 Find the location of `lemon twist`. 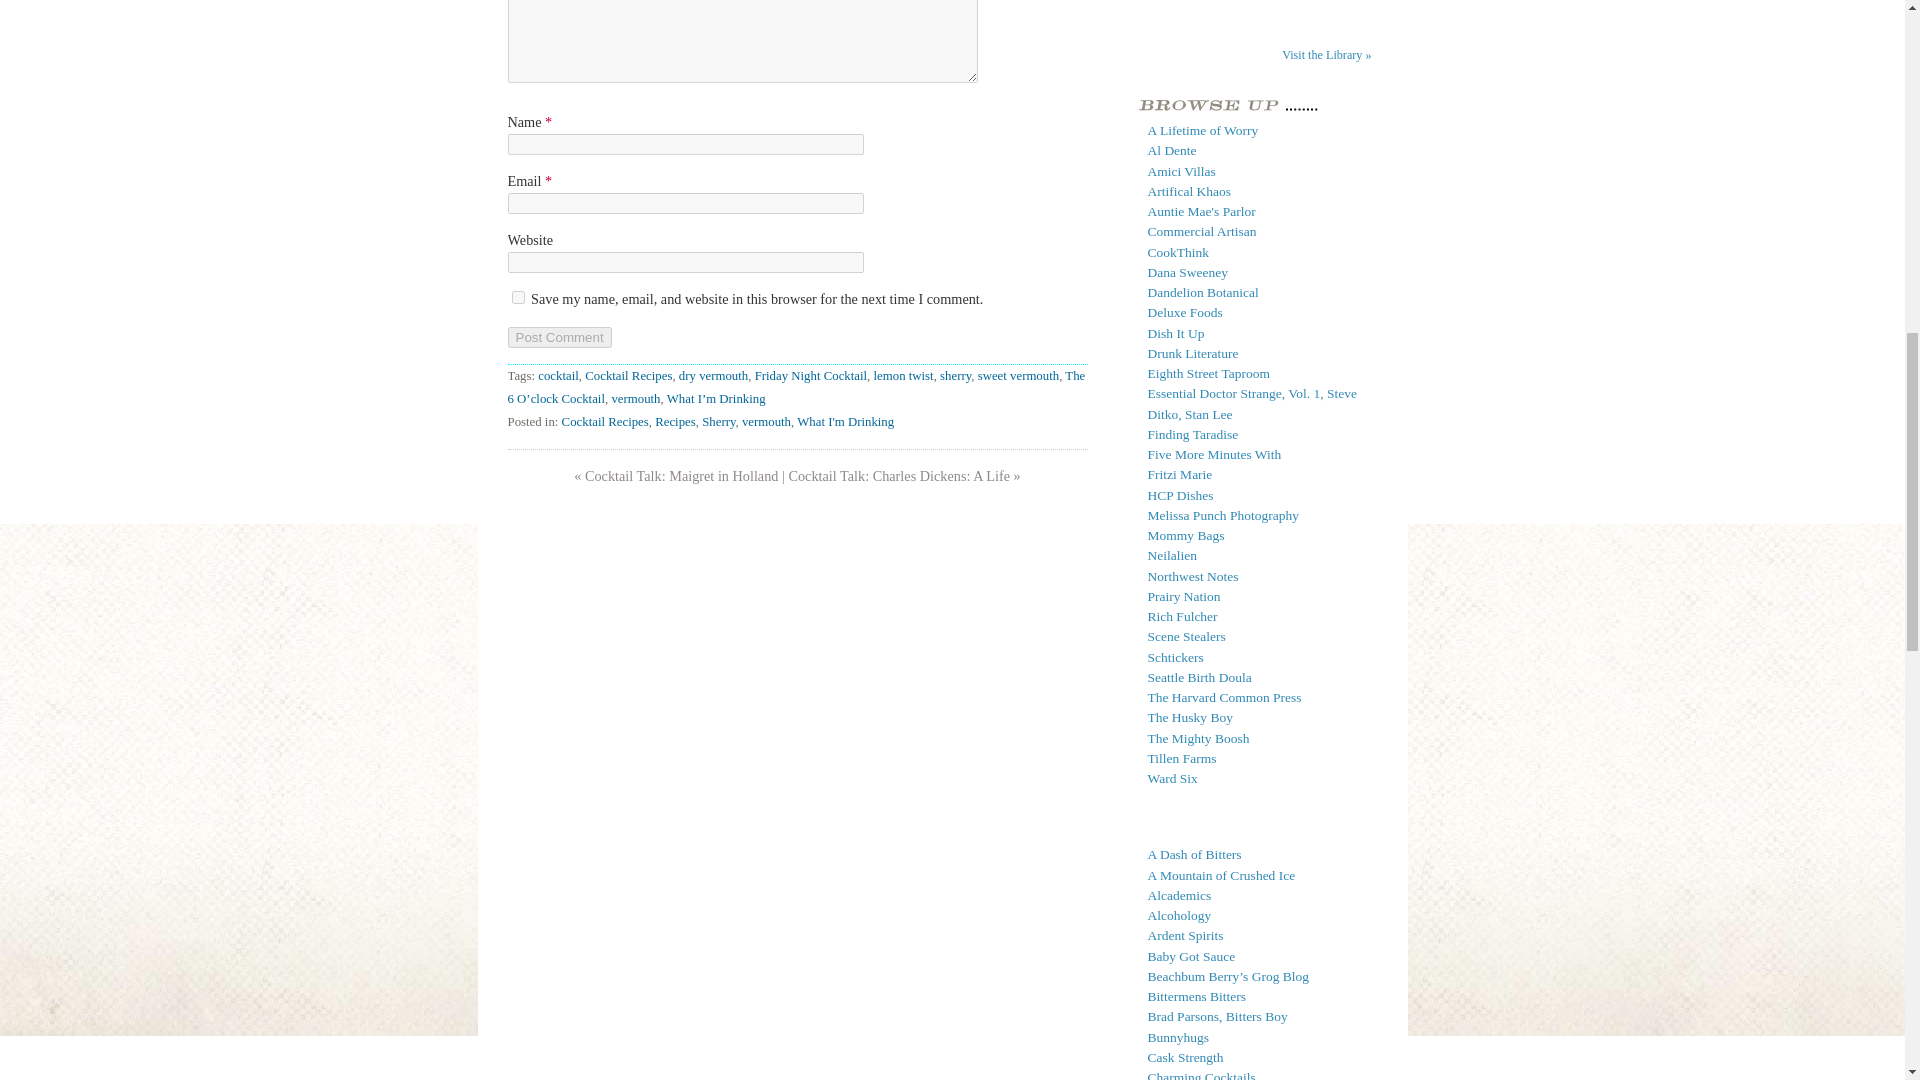

lemon twist is located at coordinates (903, 376).